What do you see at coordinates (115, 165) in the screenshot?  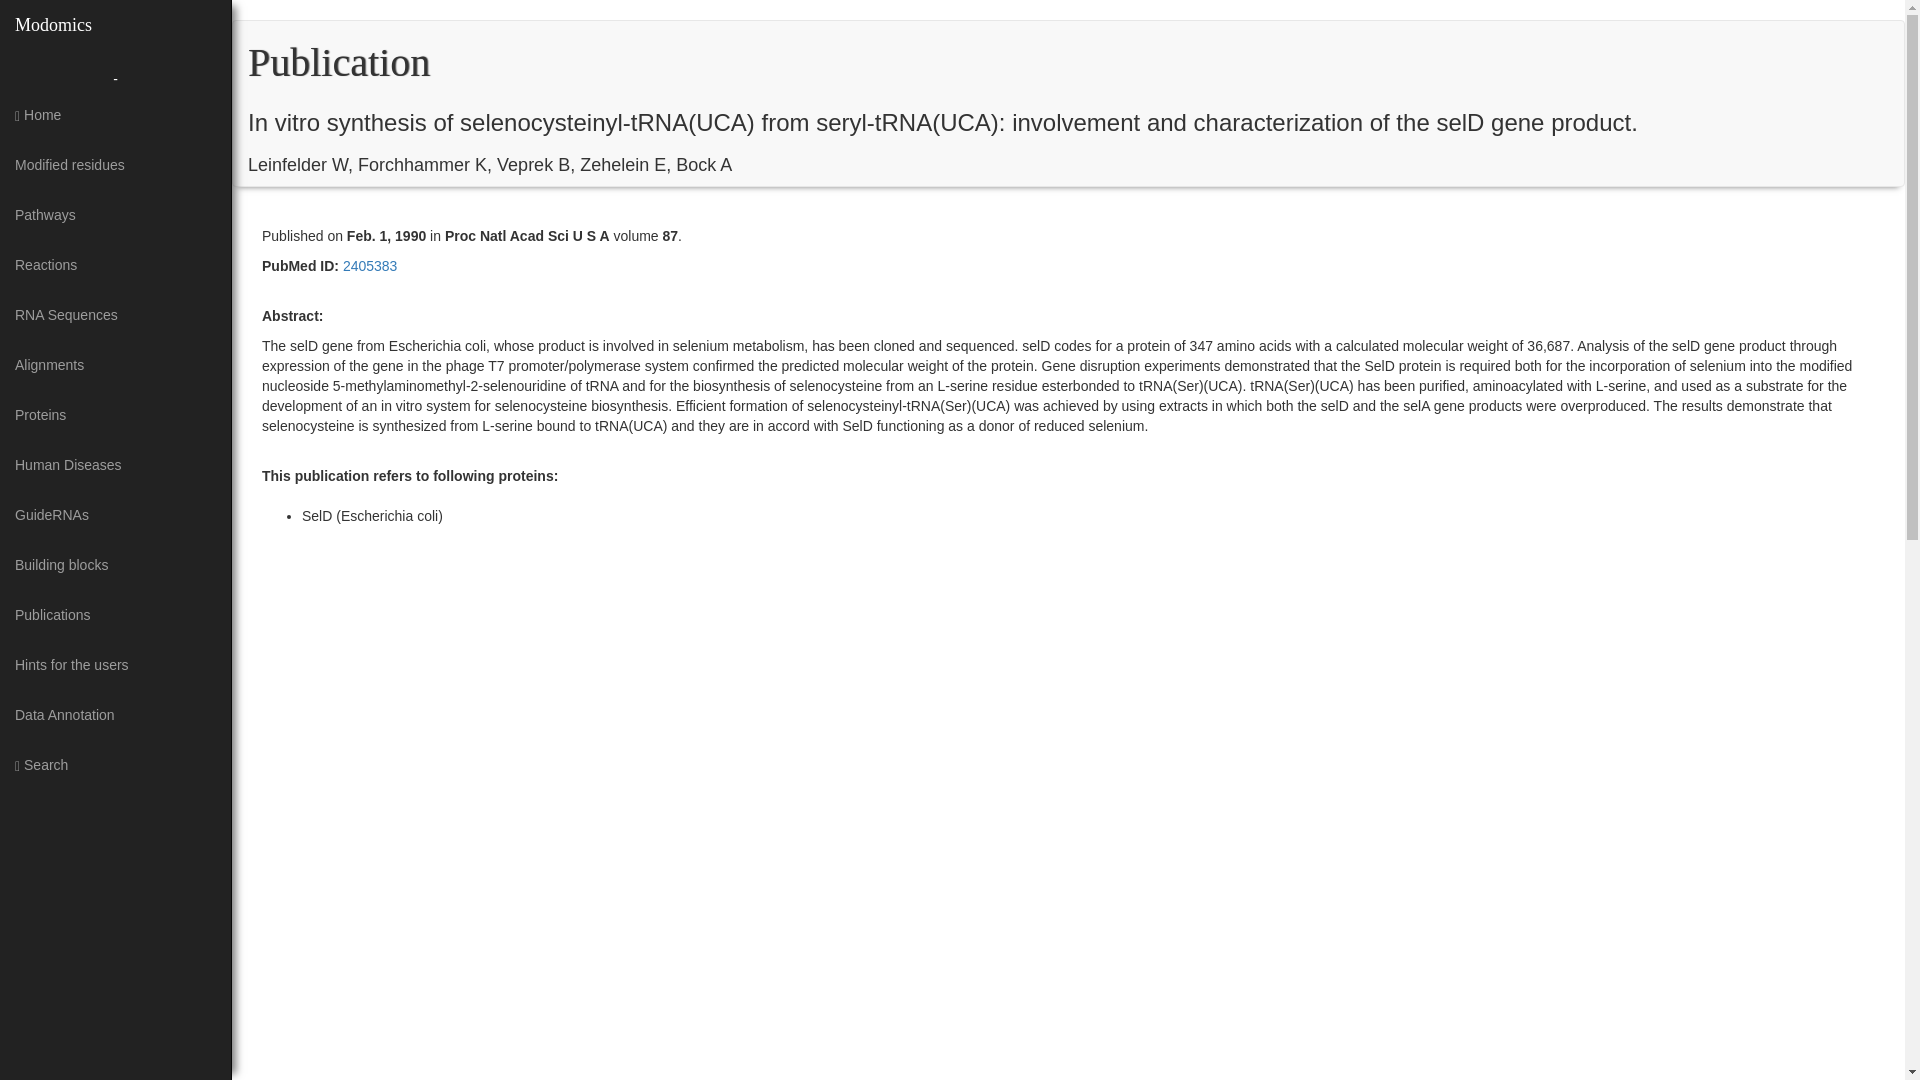 I see `Modified residues` at bounding box center [115, 165].